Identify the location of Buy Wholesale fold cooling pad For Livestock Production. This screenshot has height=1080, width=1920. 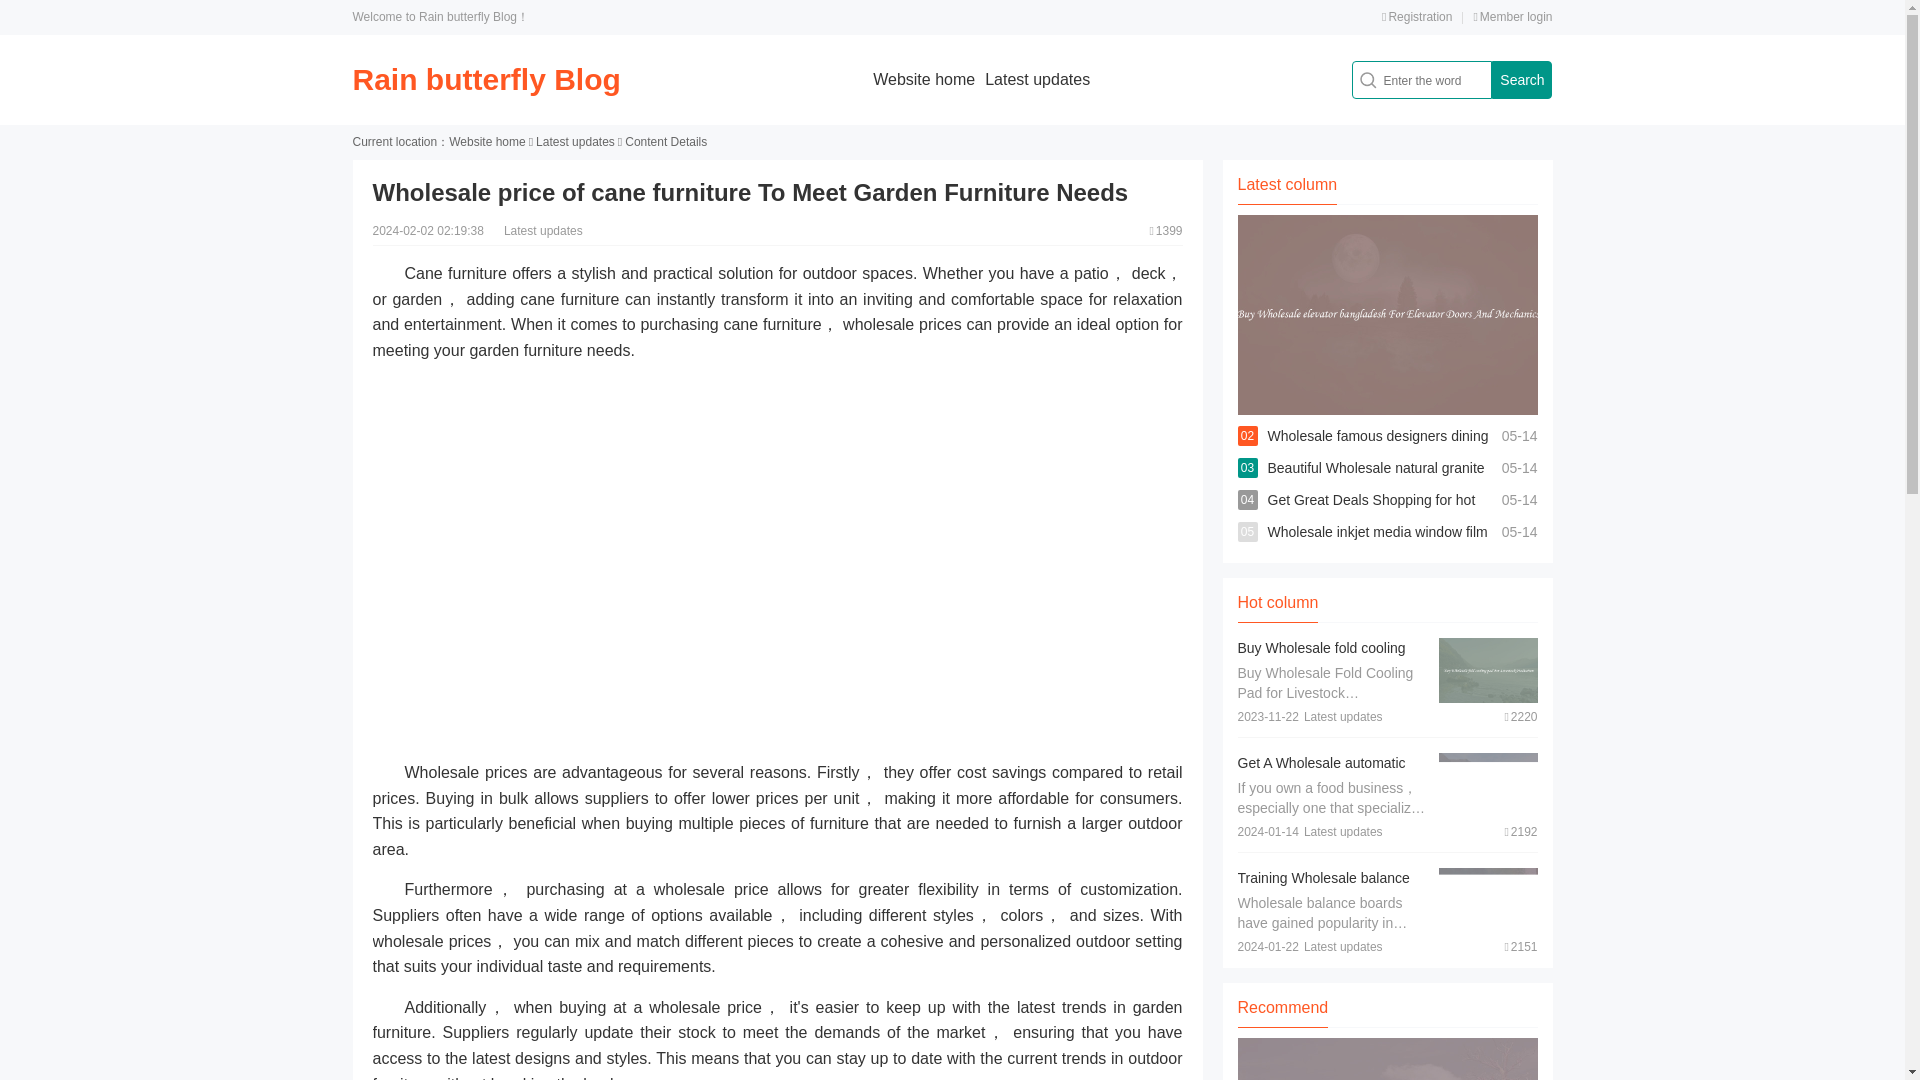
(1328, 658).